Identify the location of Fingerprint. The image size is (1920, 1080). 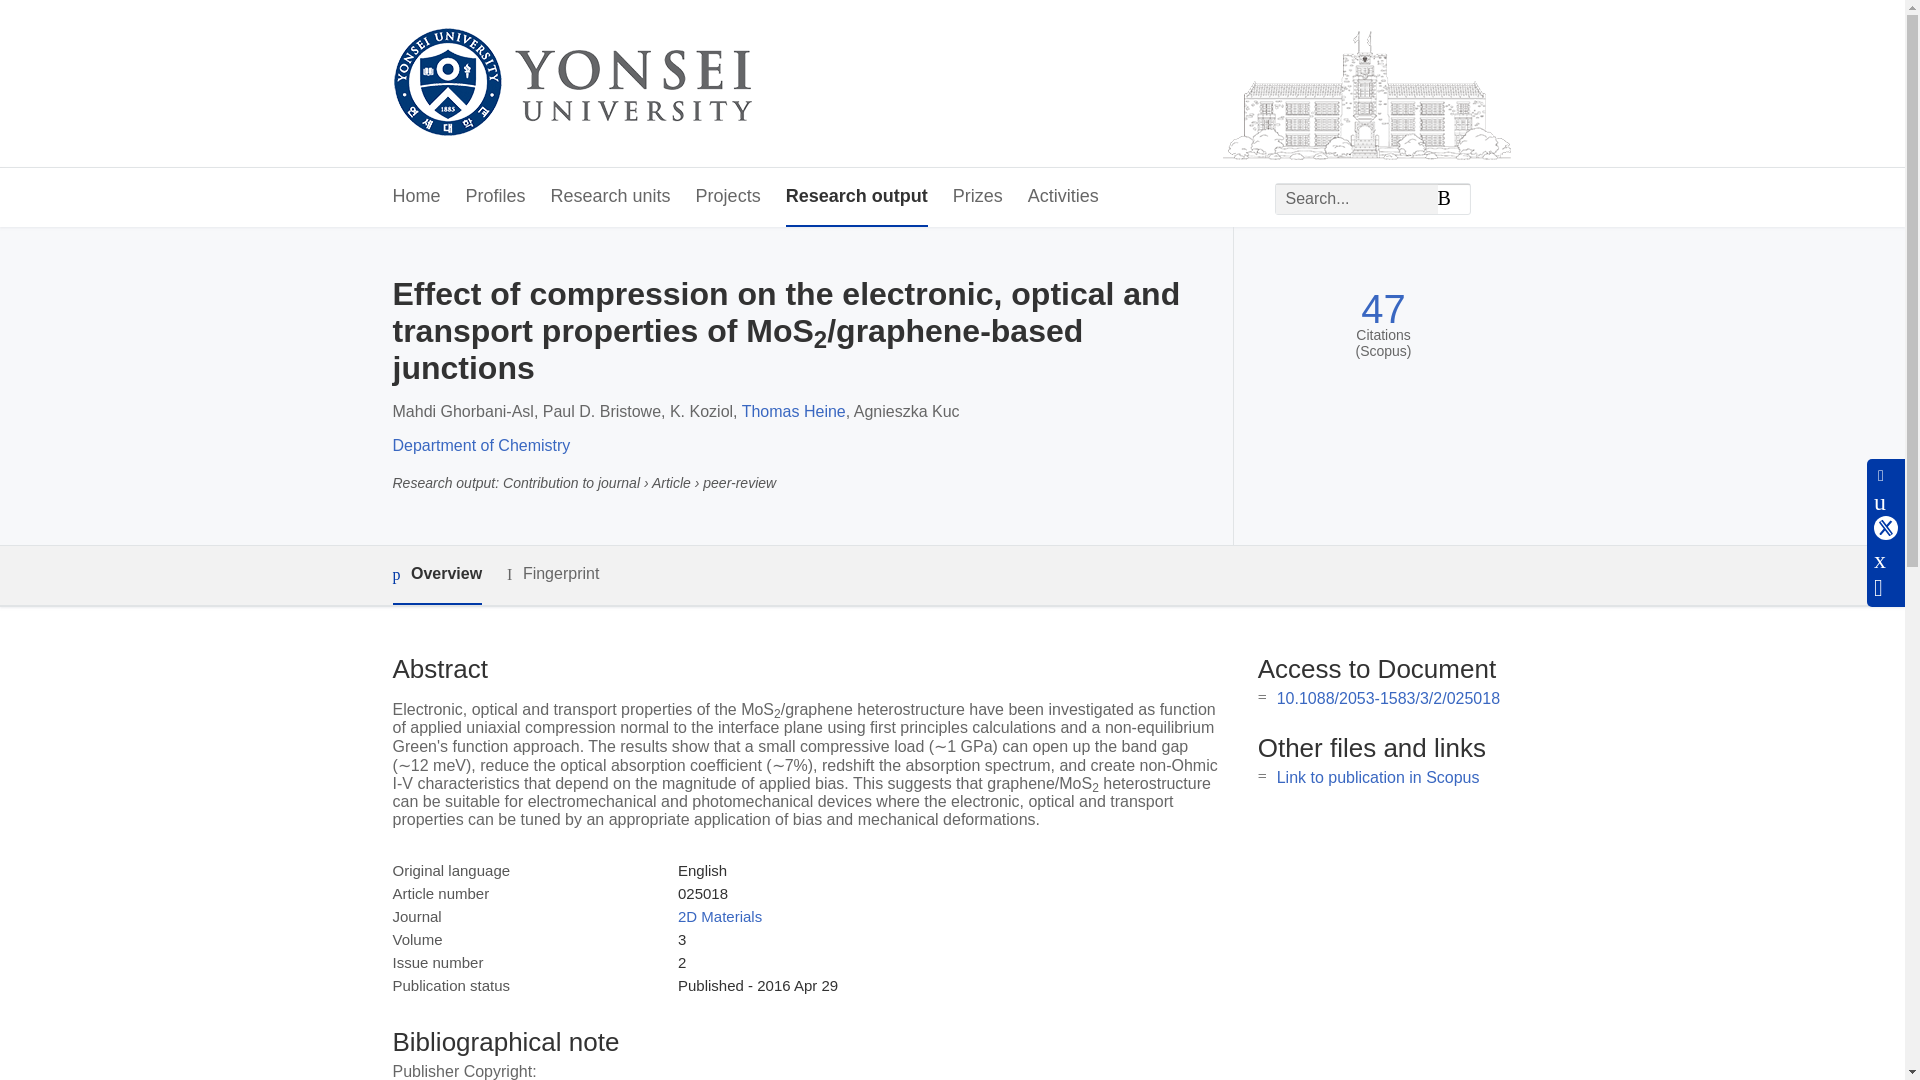
(552, 574).